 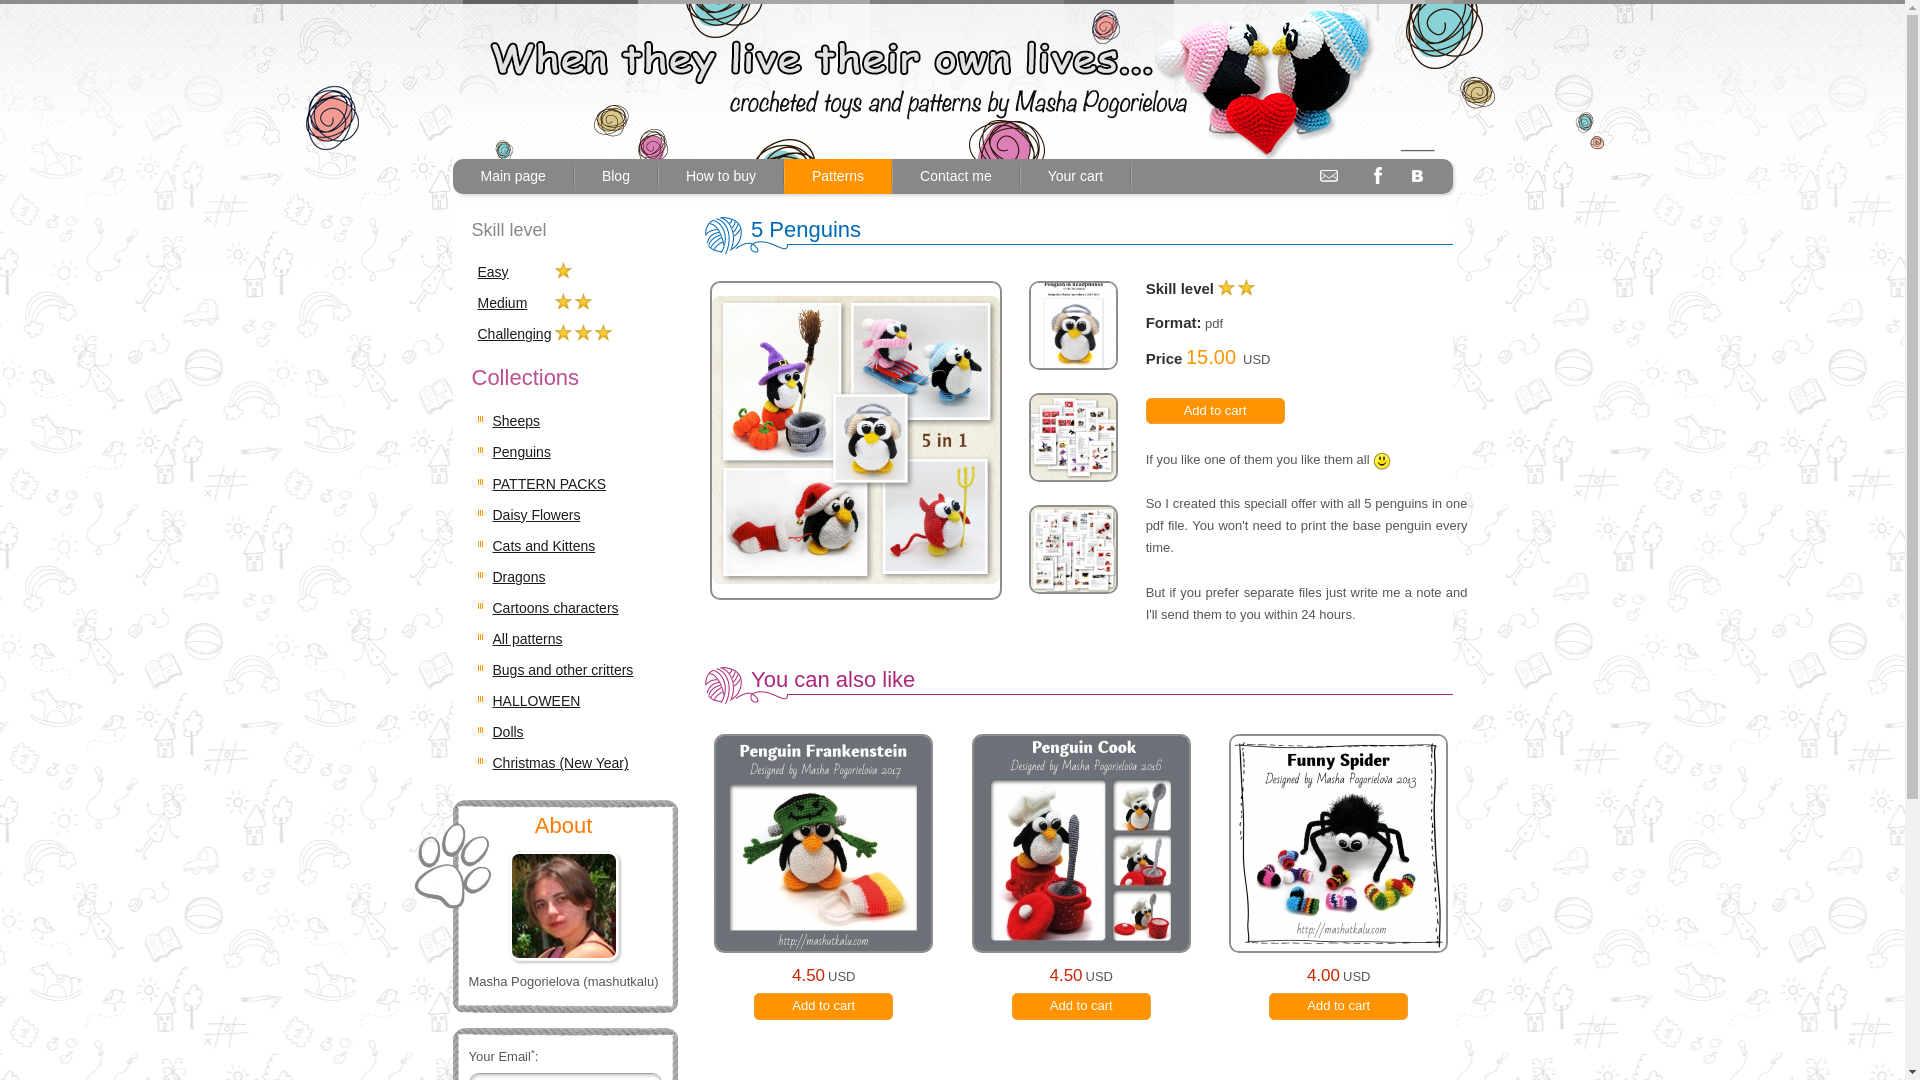 What do you see at coordinates (548, 484) in the screenshot?
I see `PATTERN PACKS` at bounding box center [548, 484].